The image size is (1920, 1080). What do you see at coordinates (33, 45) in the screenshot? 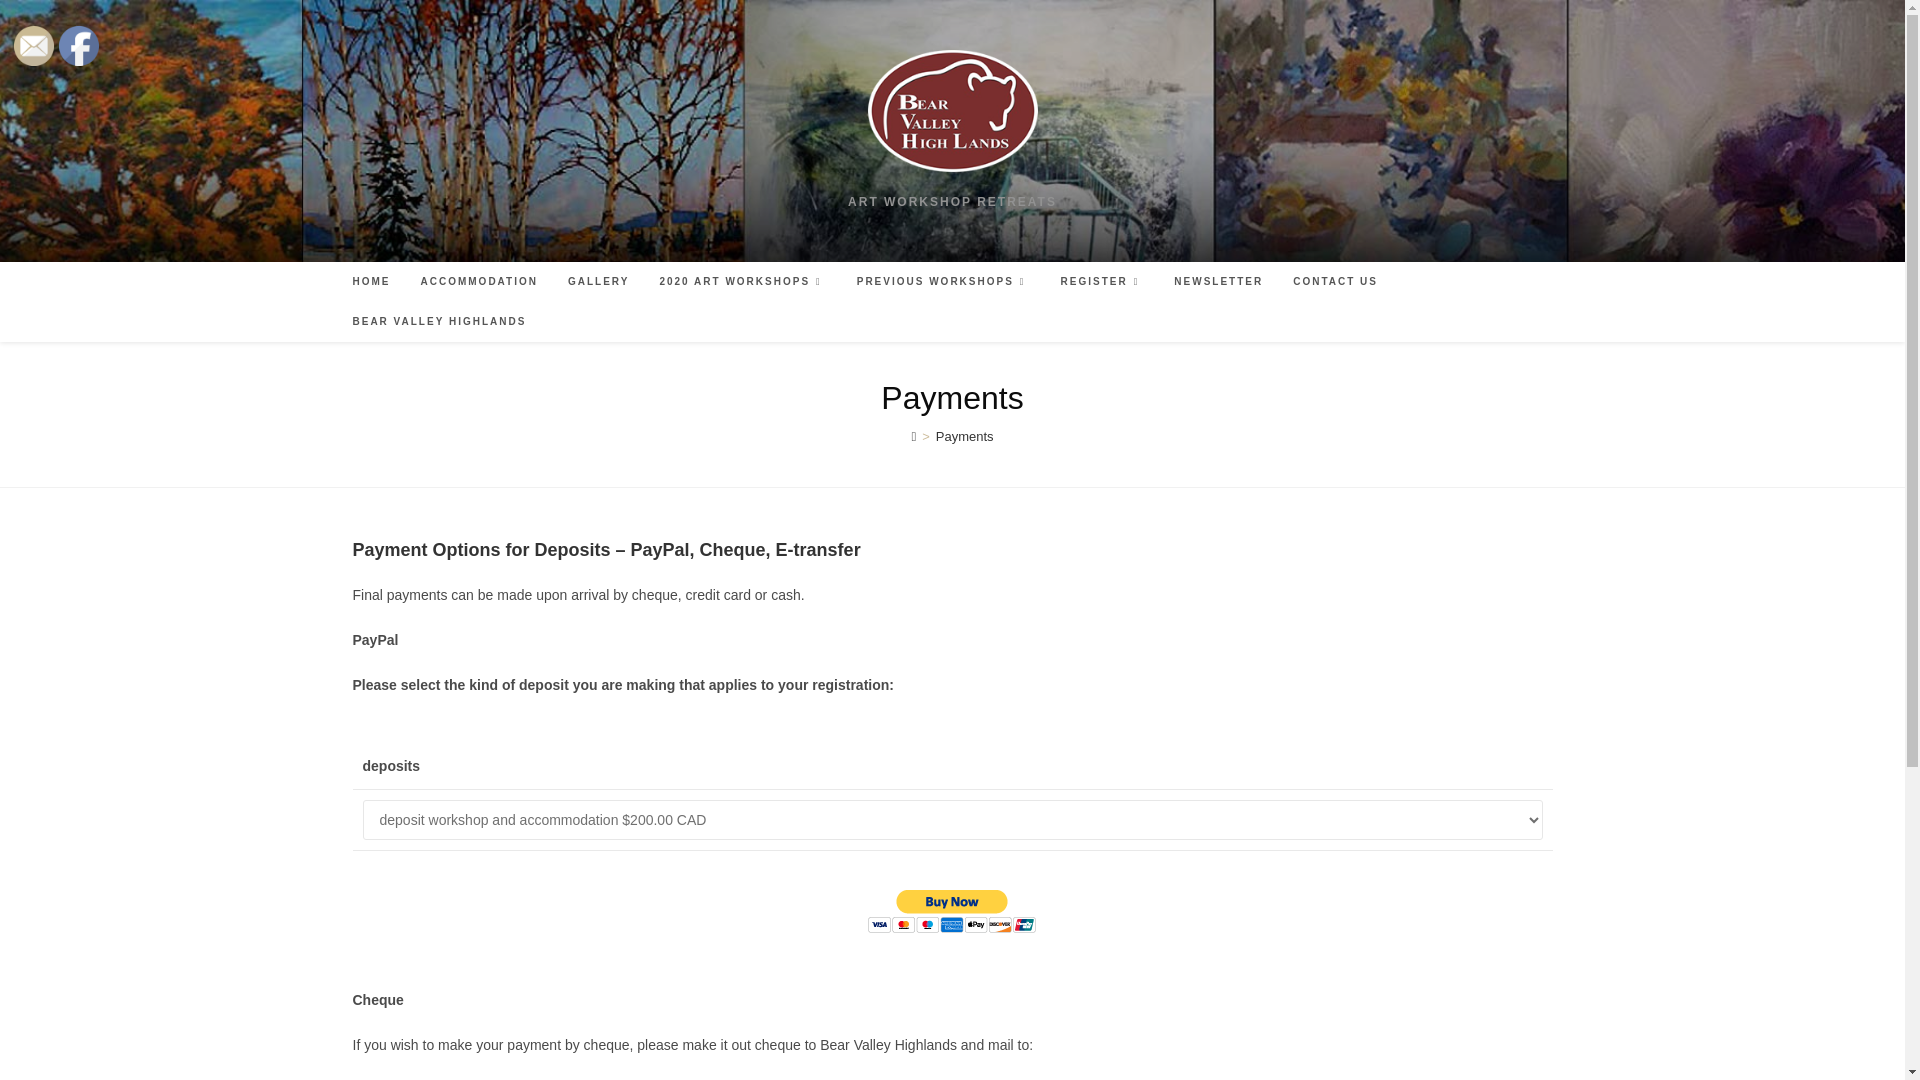
I see `Follow by Email` at bounding box center [33, 45].